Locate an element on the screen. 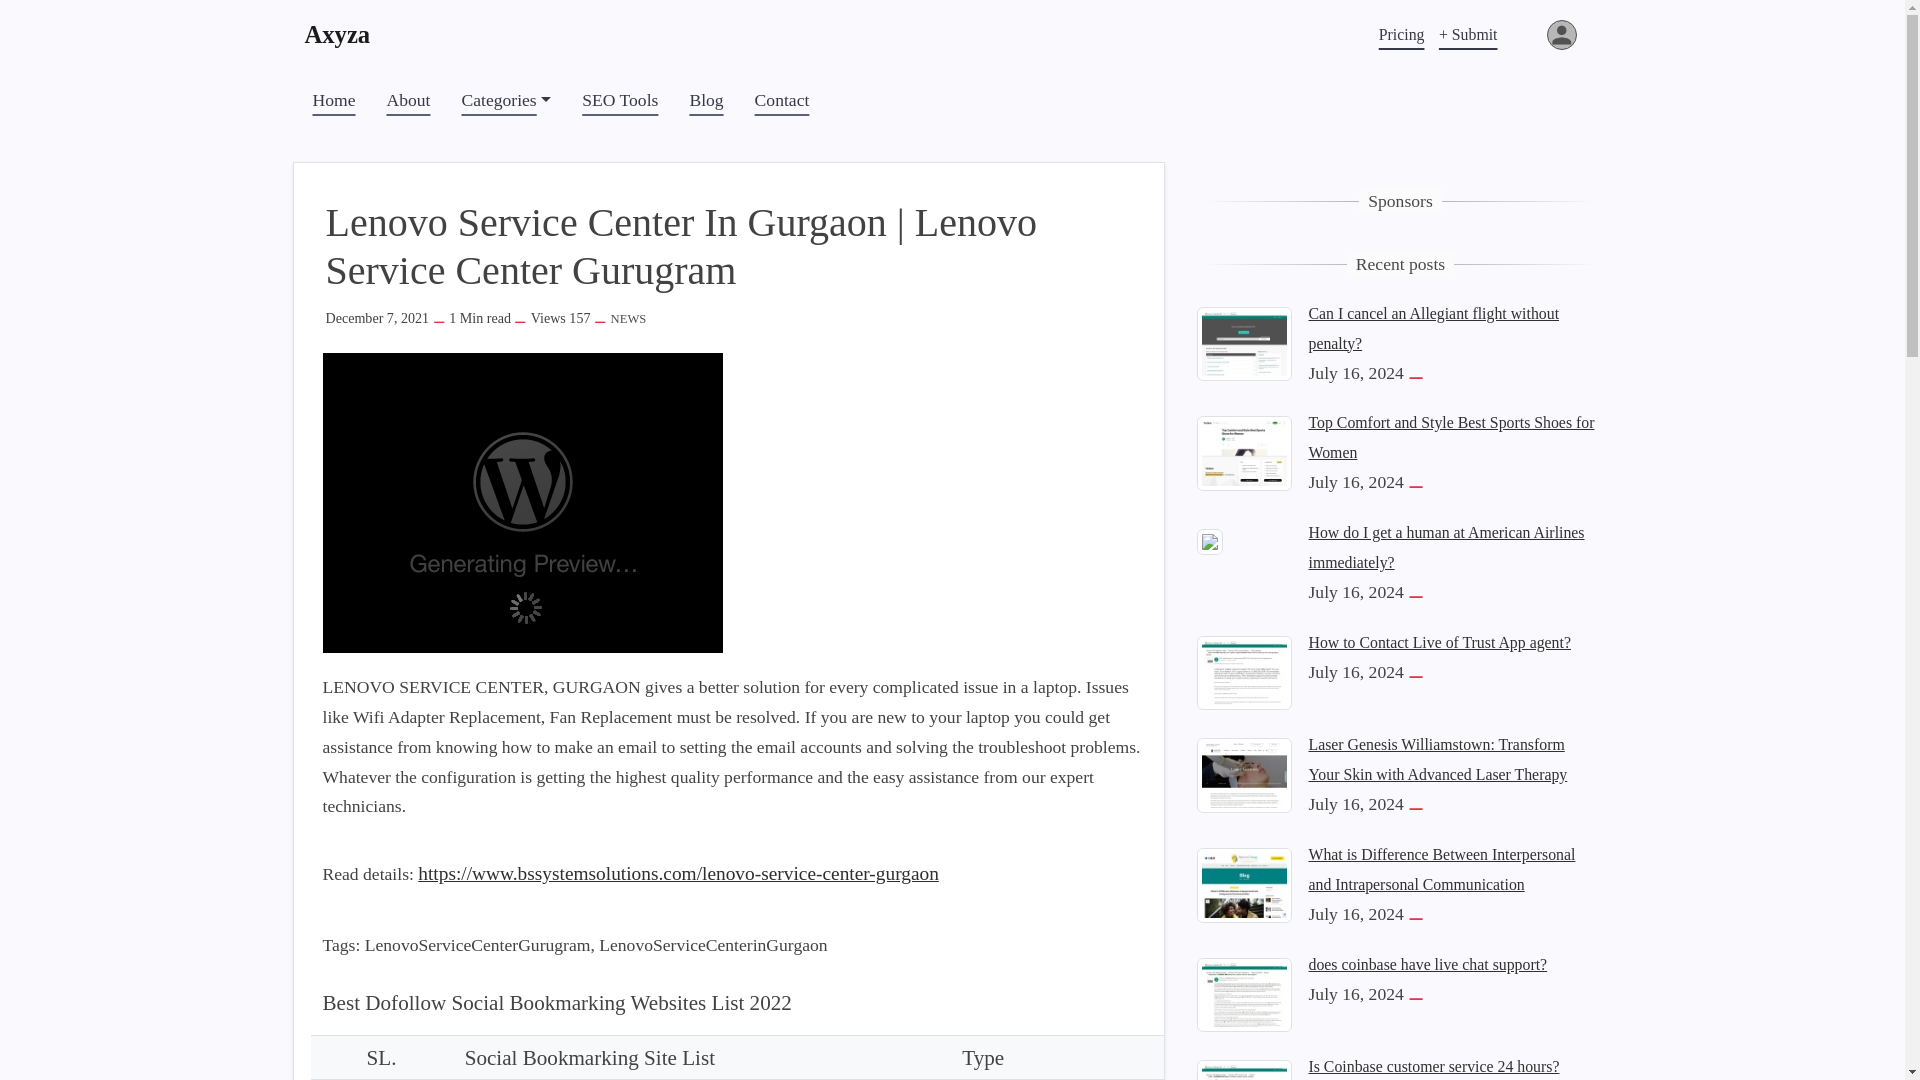 This screenshot has height=1080, width=1920. NEWS is located at coordinates (628, 319).